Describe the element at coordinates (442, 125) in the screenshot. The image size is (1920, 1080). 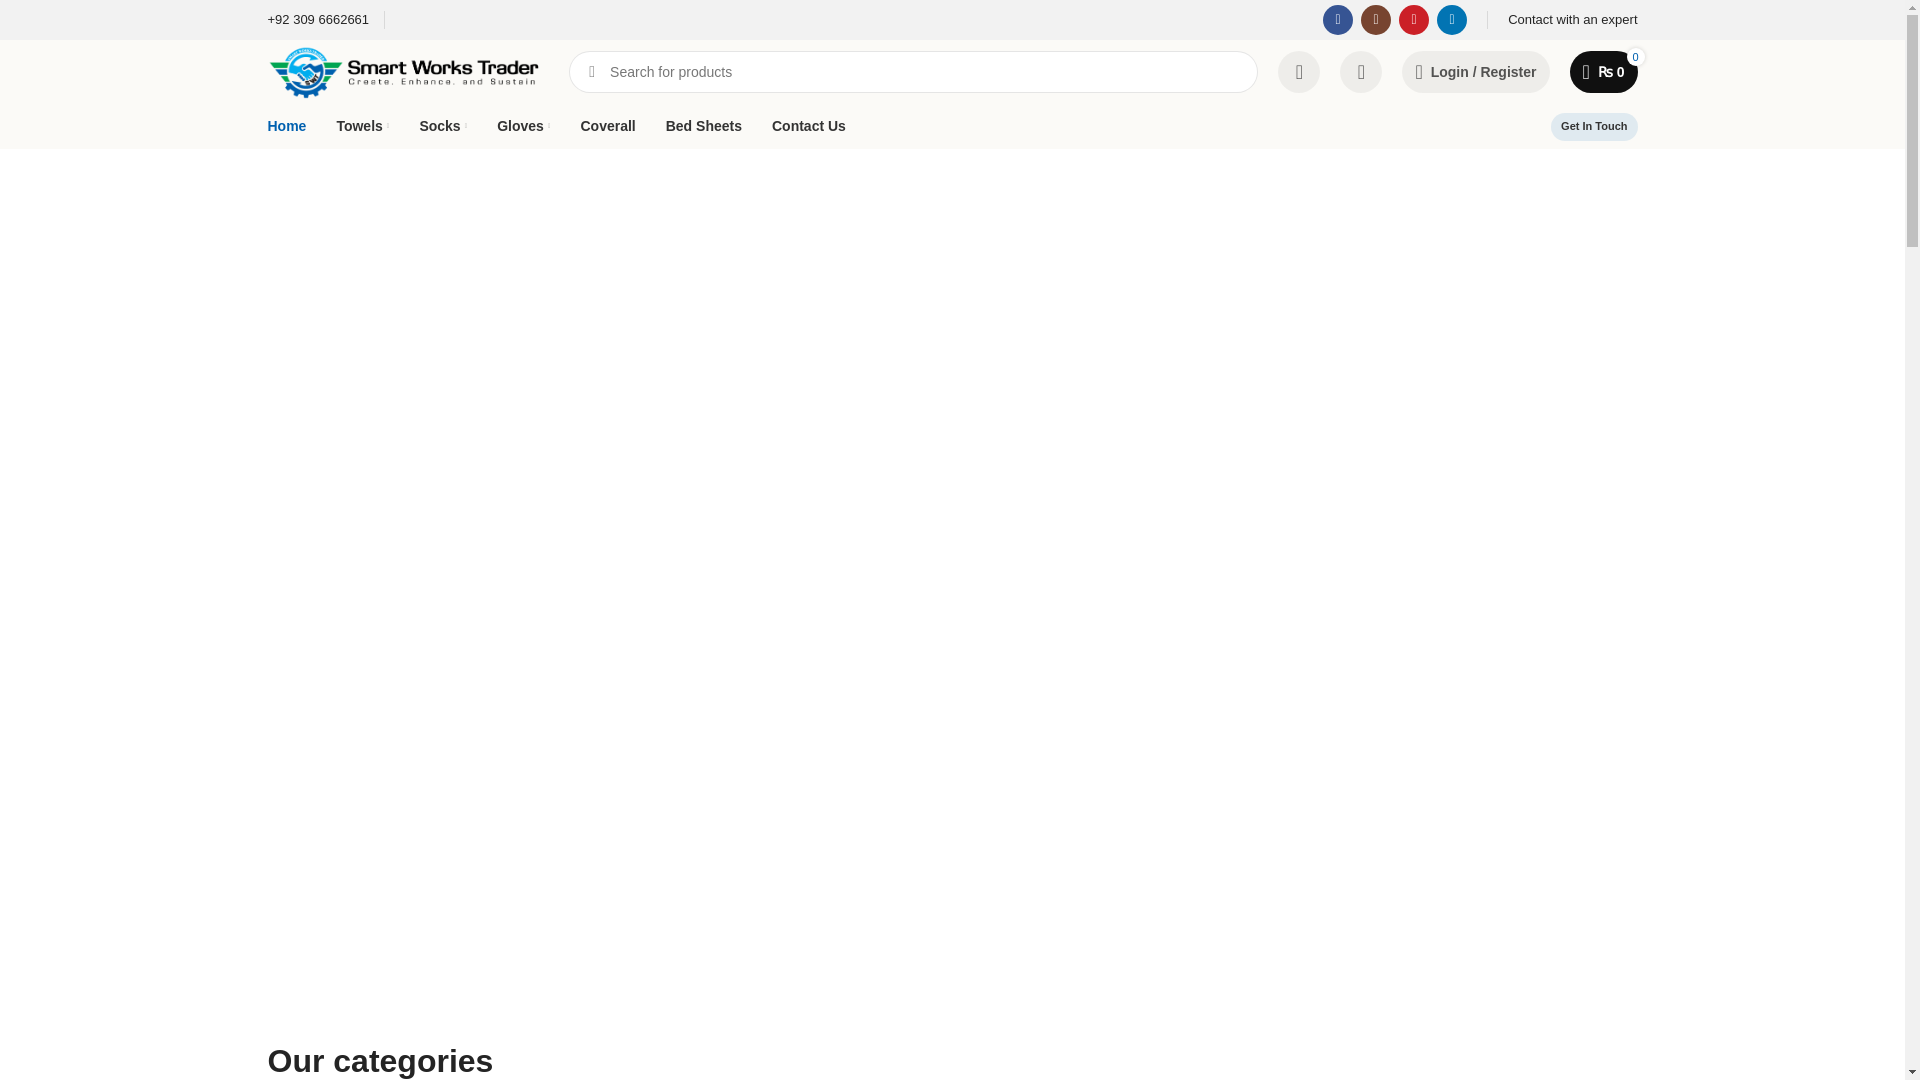
I see `Socks` at that location.